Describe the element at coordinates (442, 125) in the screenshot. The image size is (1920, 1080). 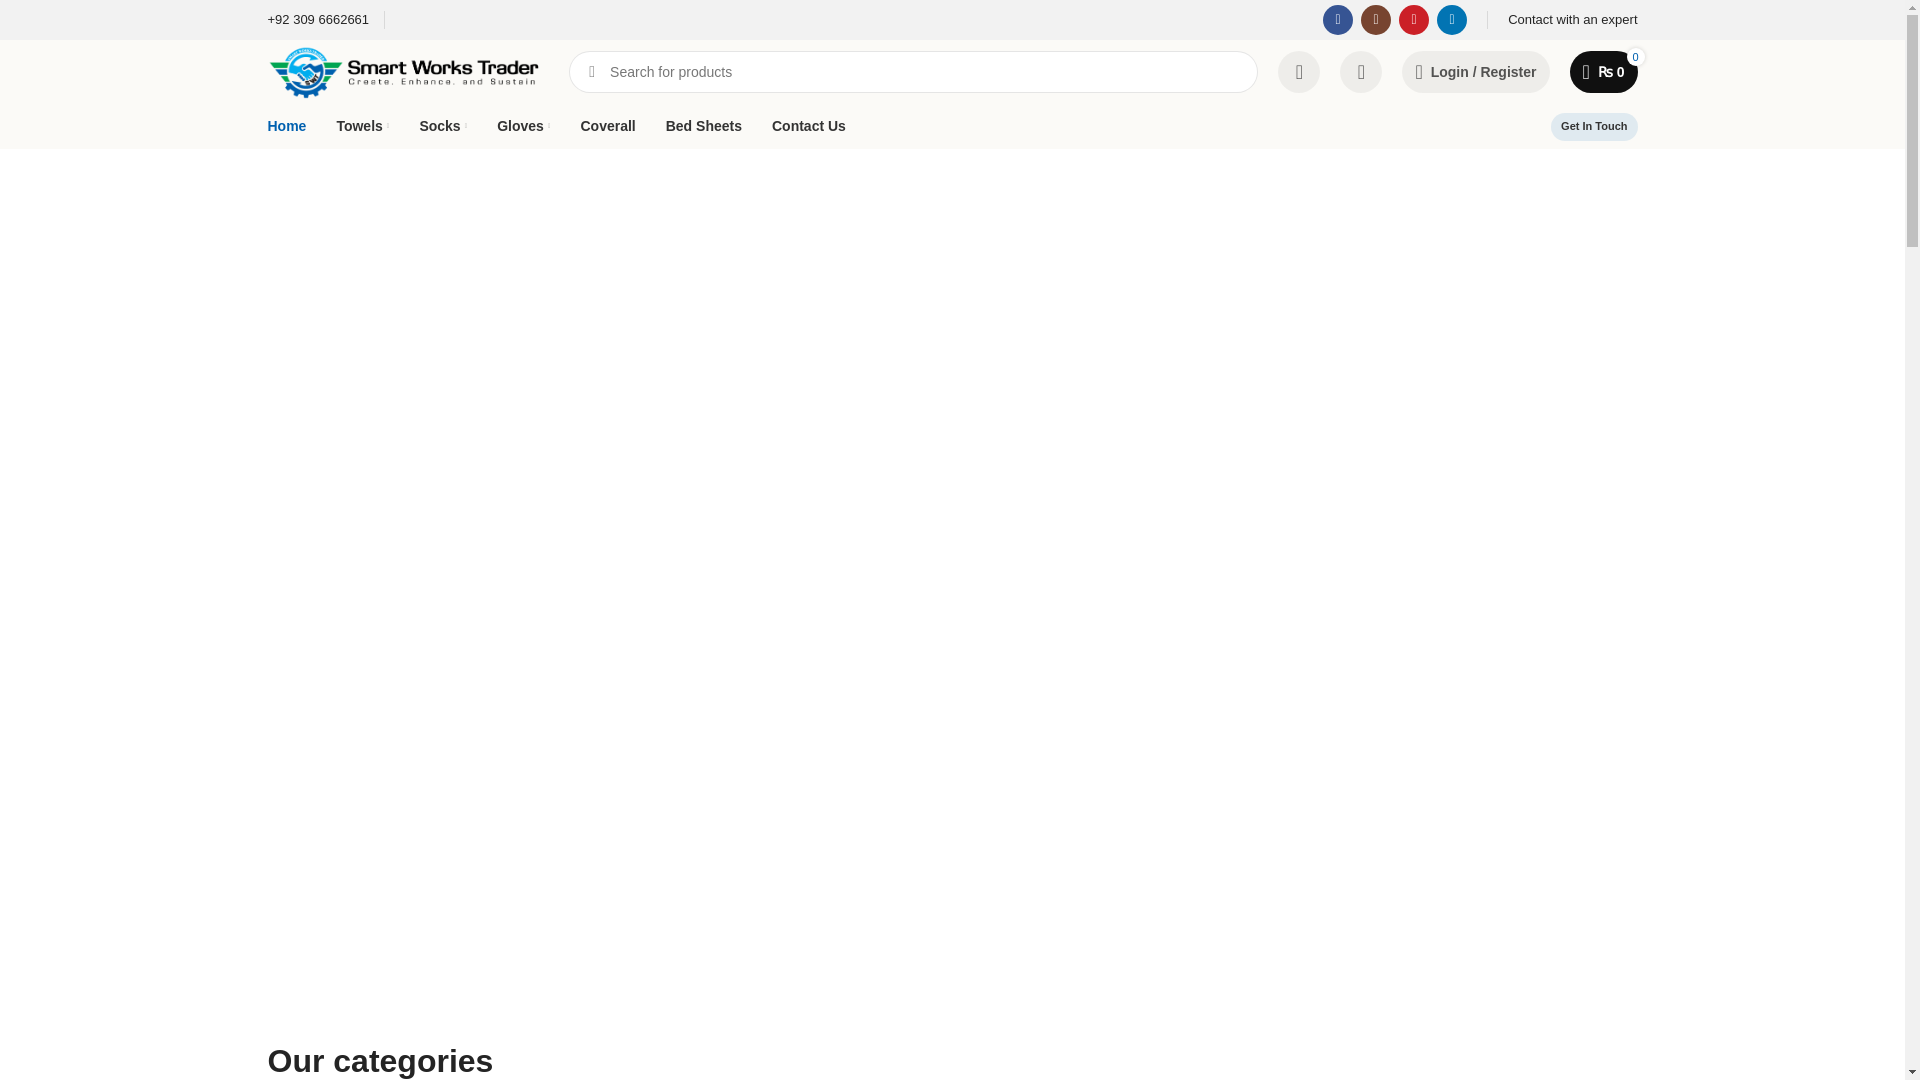
I see `Socks` at that location.